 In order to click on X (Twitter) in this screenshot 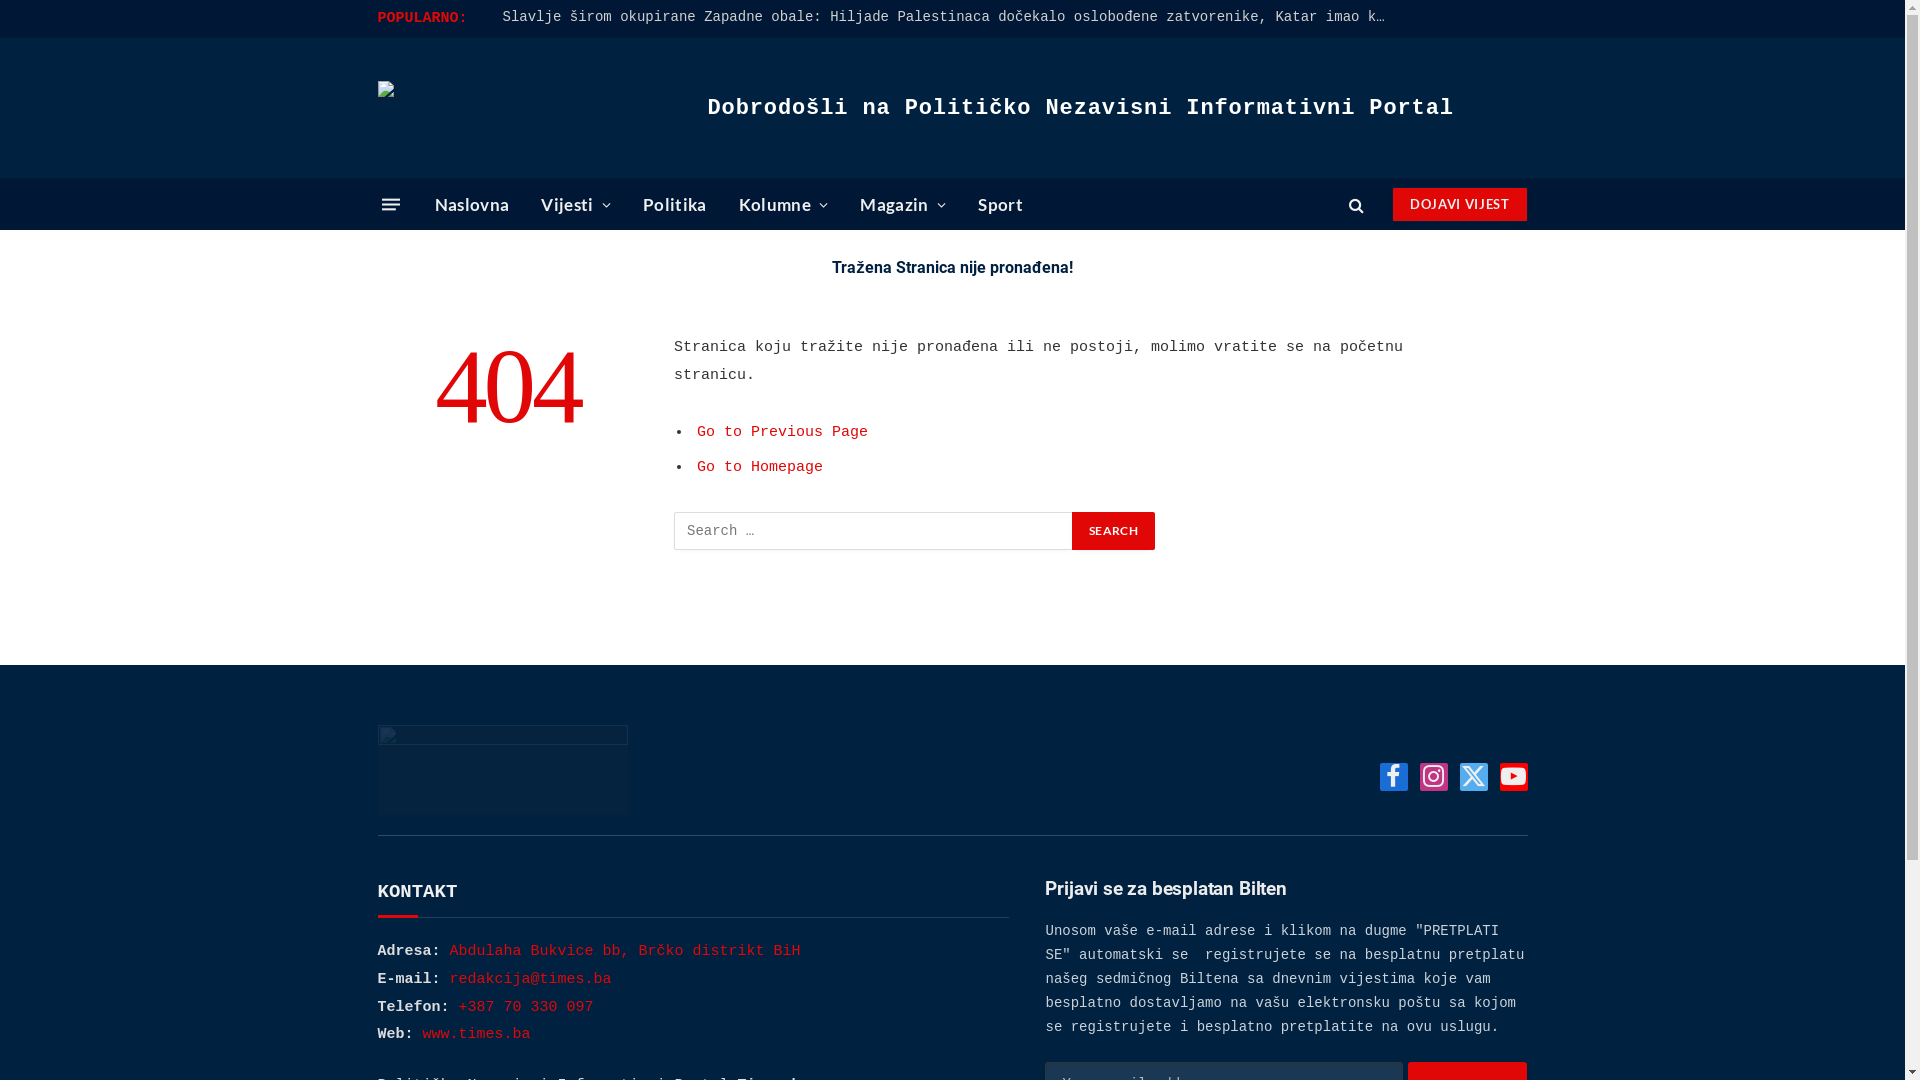, I will do `click(1474, 777)`.